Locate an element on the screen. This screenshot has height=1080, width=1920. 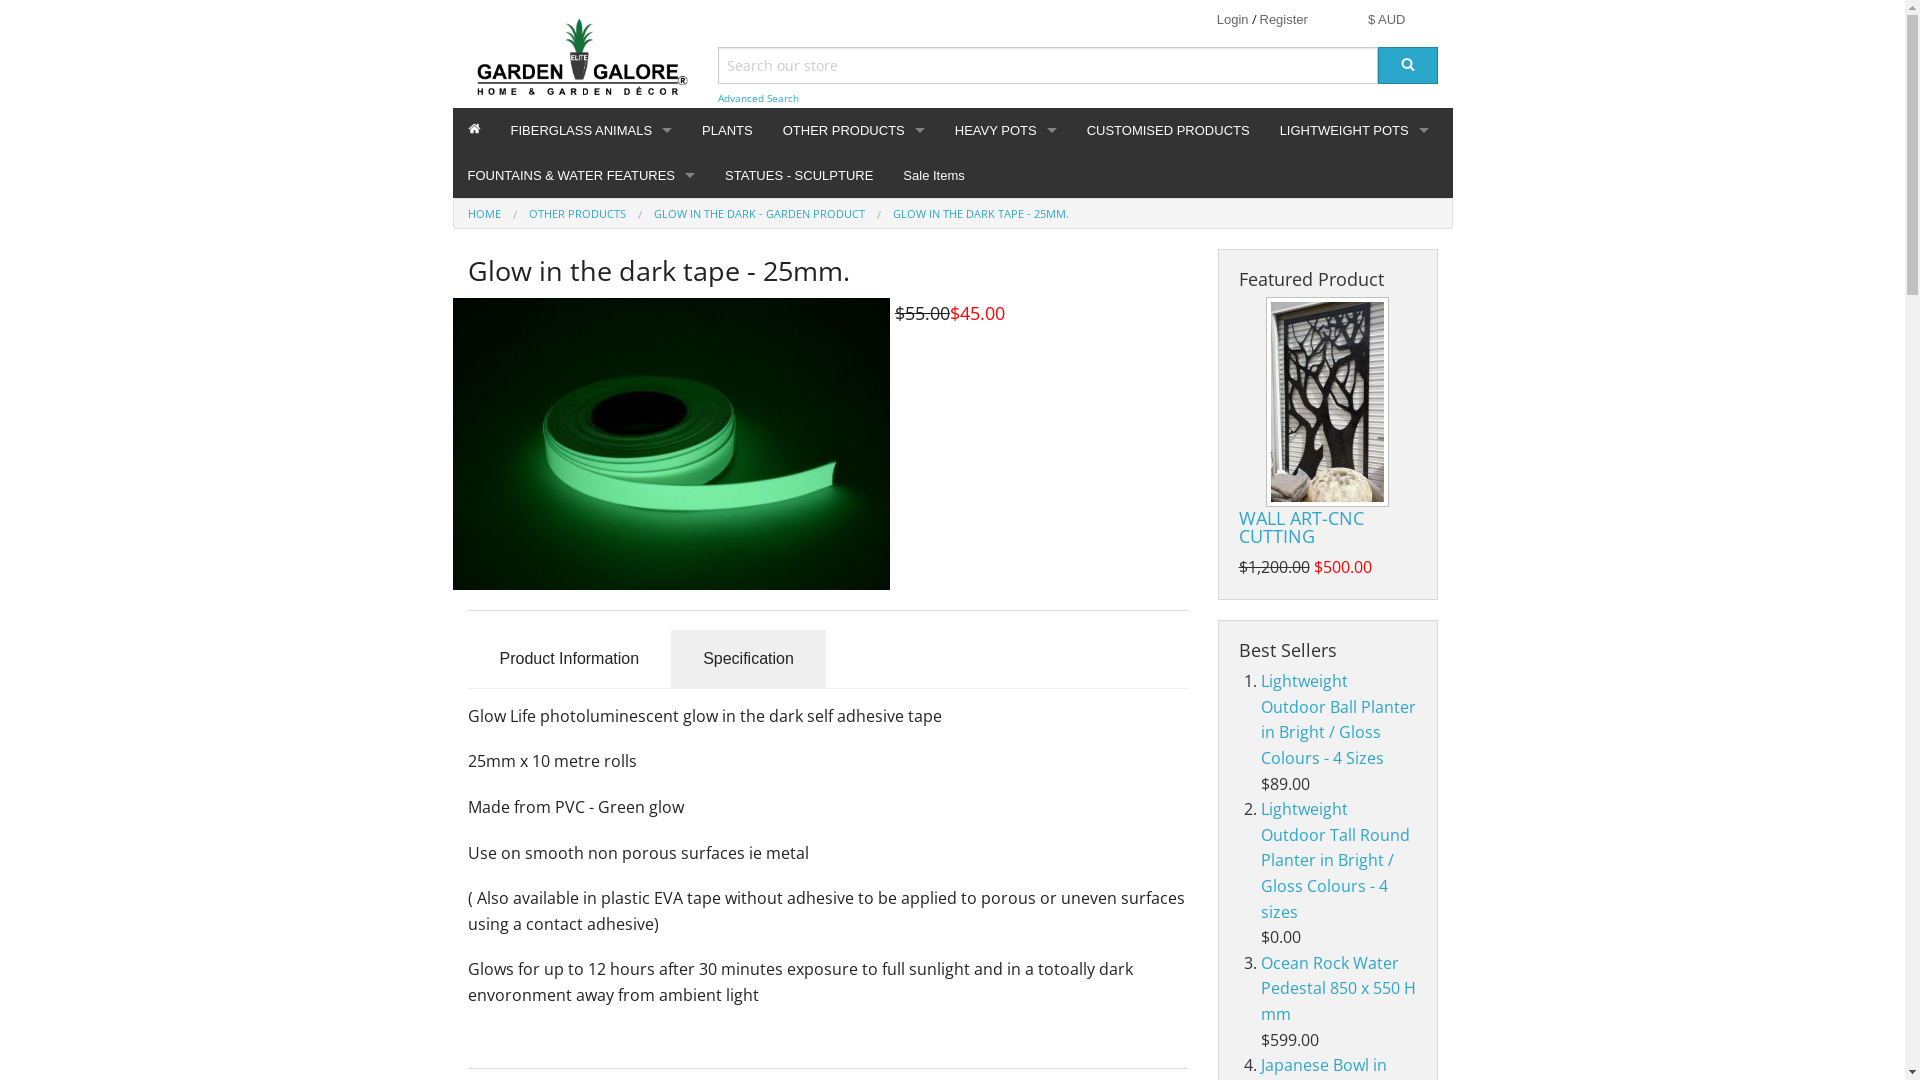
FIBERGLASS ANIMALS & FIGURINES is located at coordinates (592, 200).